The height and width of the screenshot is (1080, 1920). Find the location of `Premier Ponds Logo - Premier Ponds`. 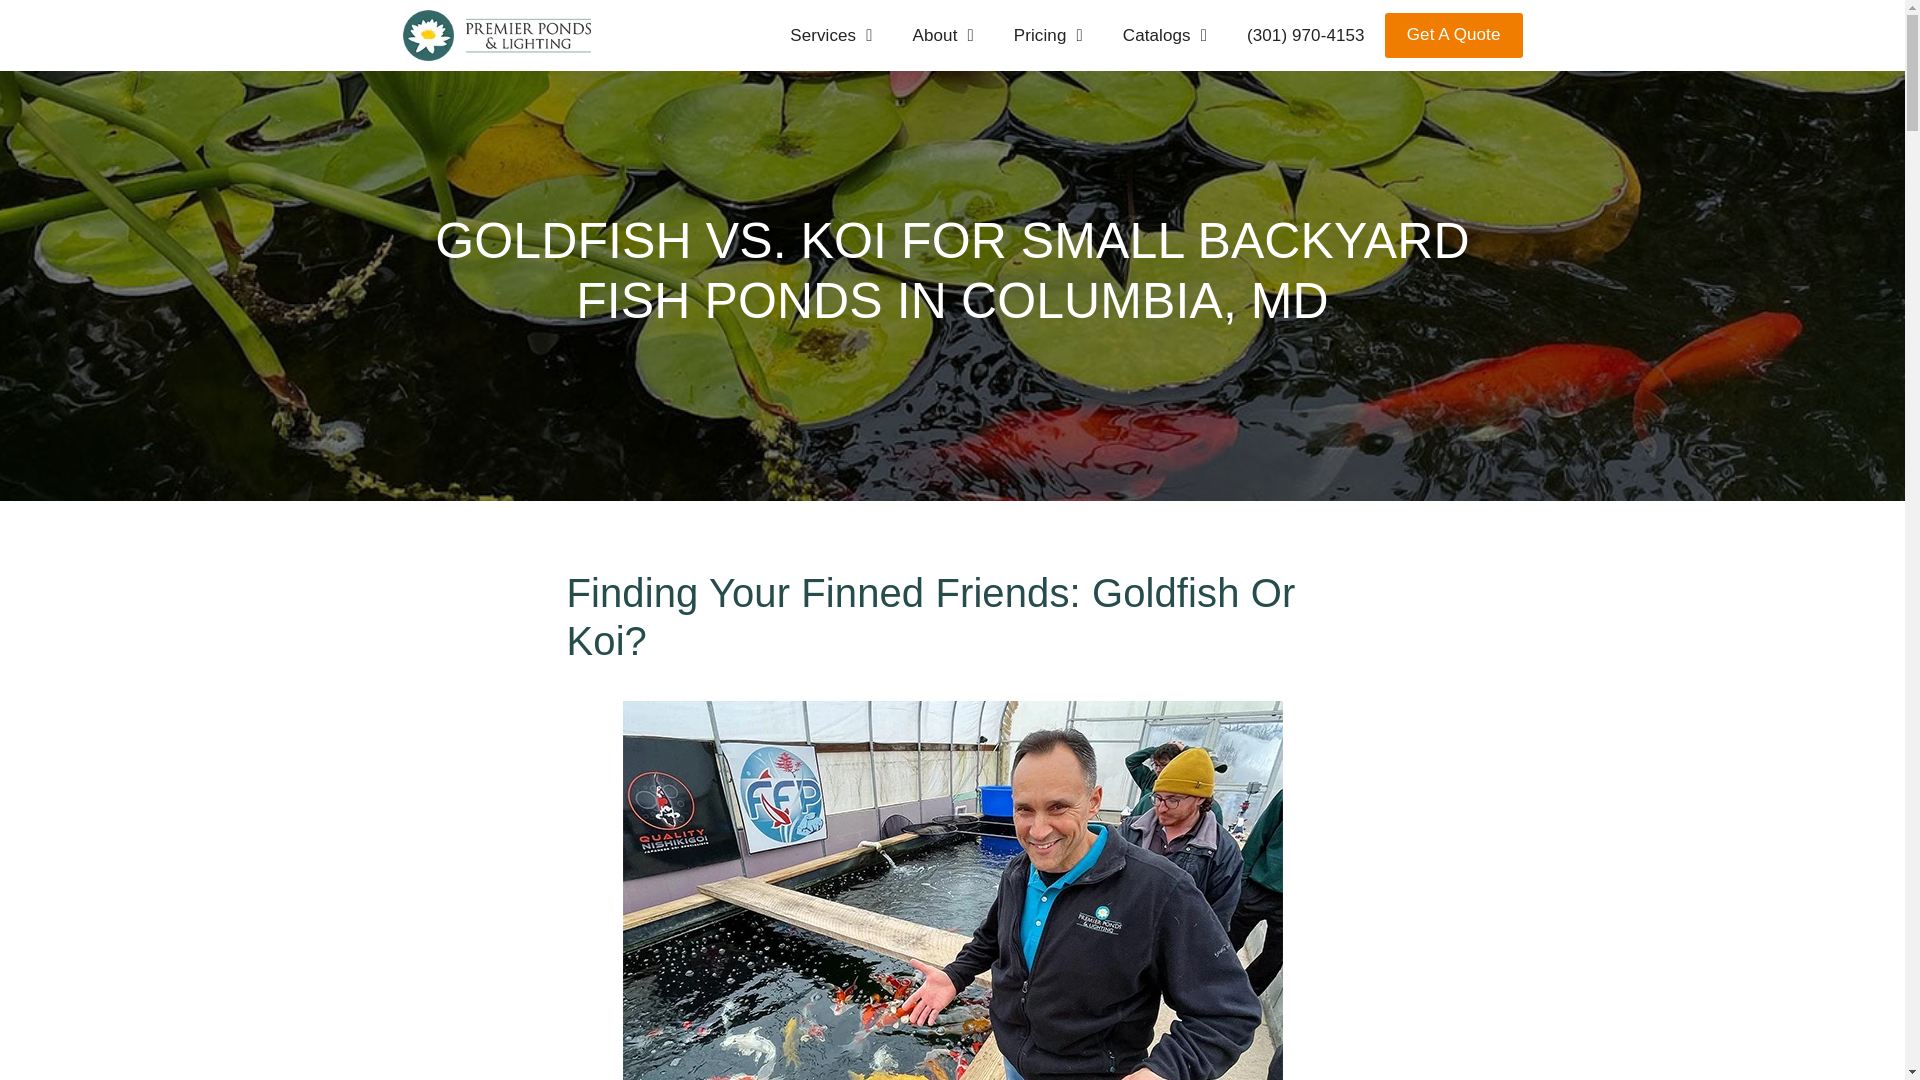

Premier Ponds Logo - Premier Ponds is located at coordinates (495, 34).